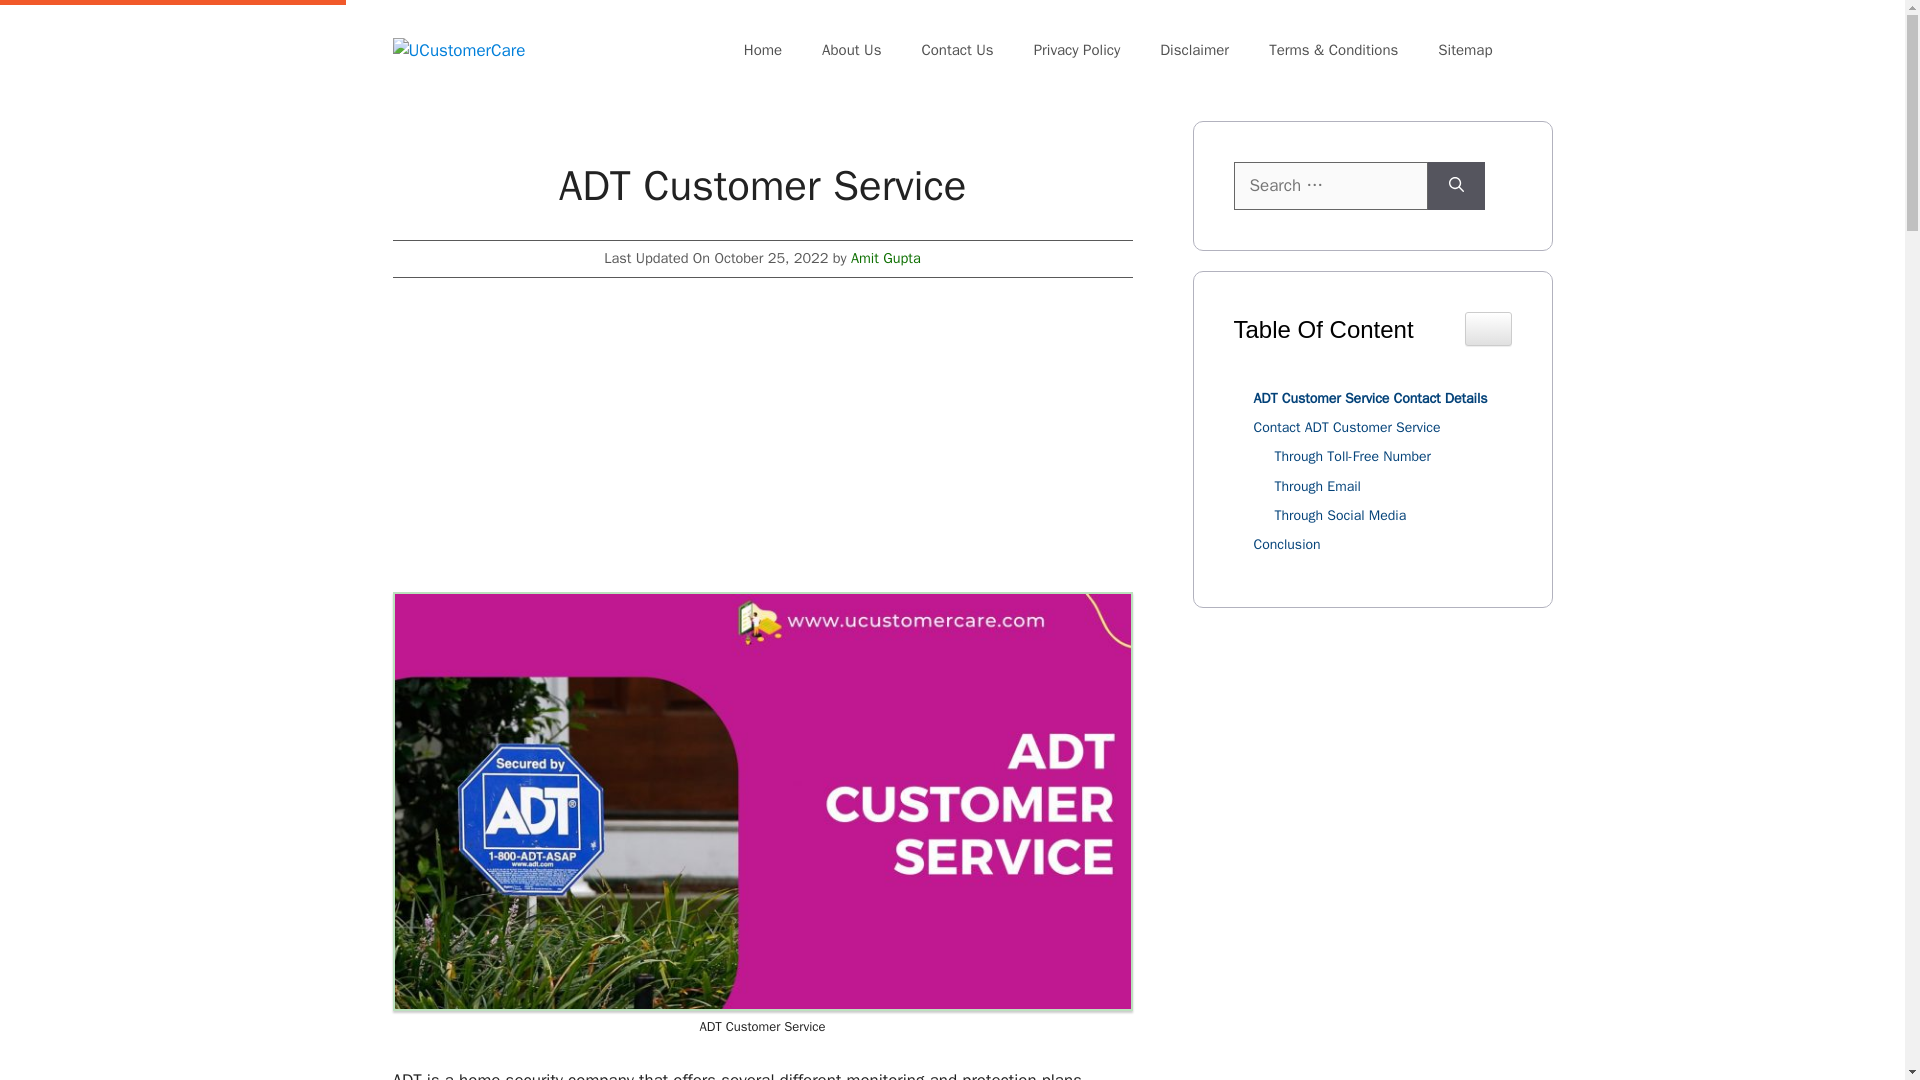 The width and height of the screenshot is (1920, 1080). I want to click on Toggle Table of Content, so click(1487, 328).